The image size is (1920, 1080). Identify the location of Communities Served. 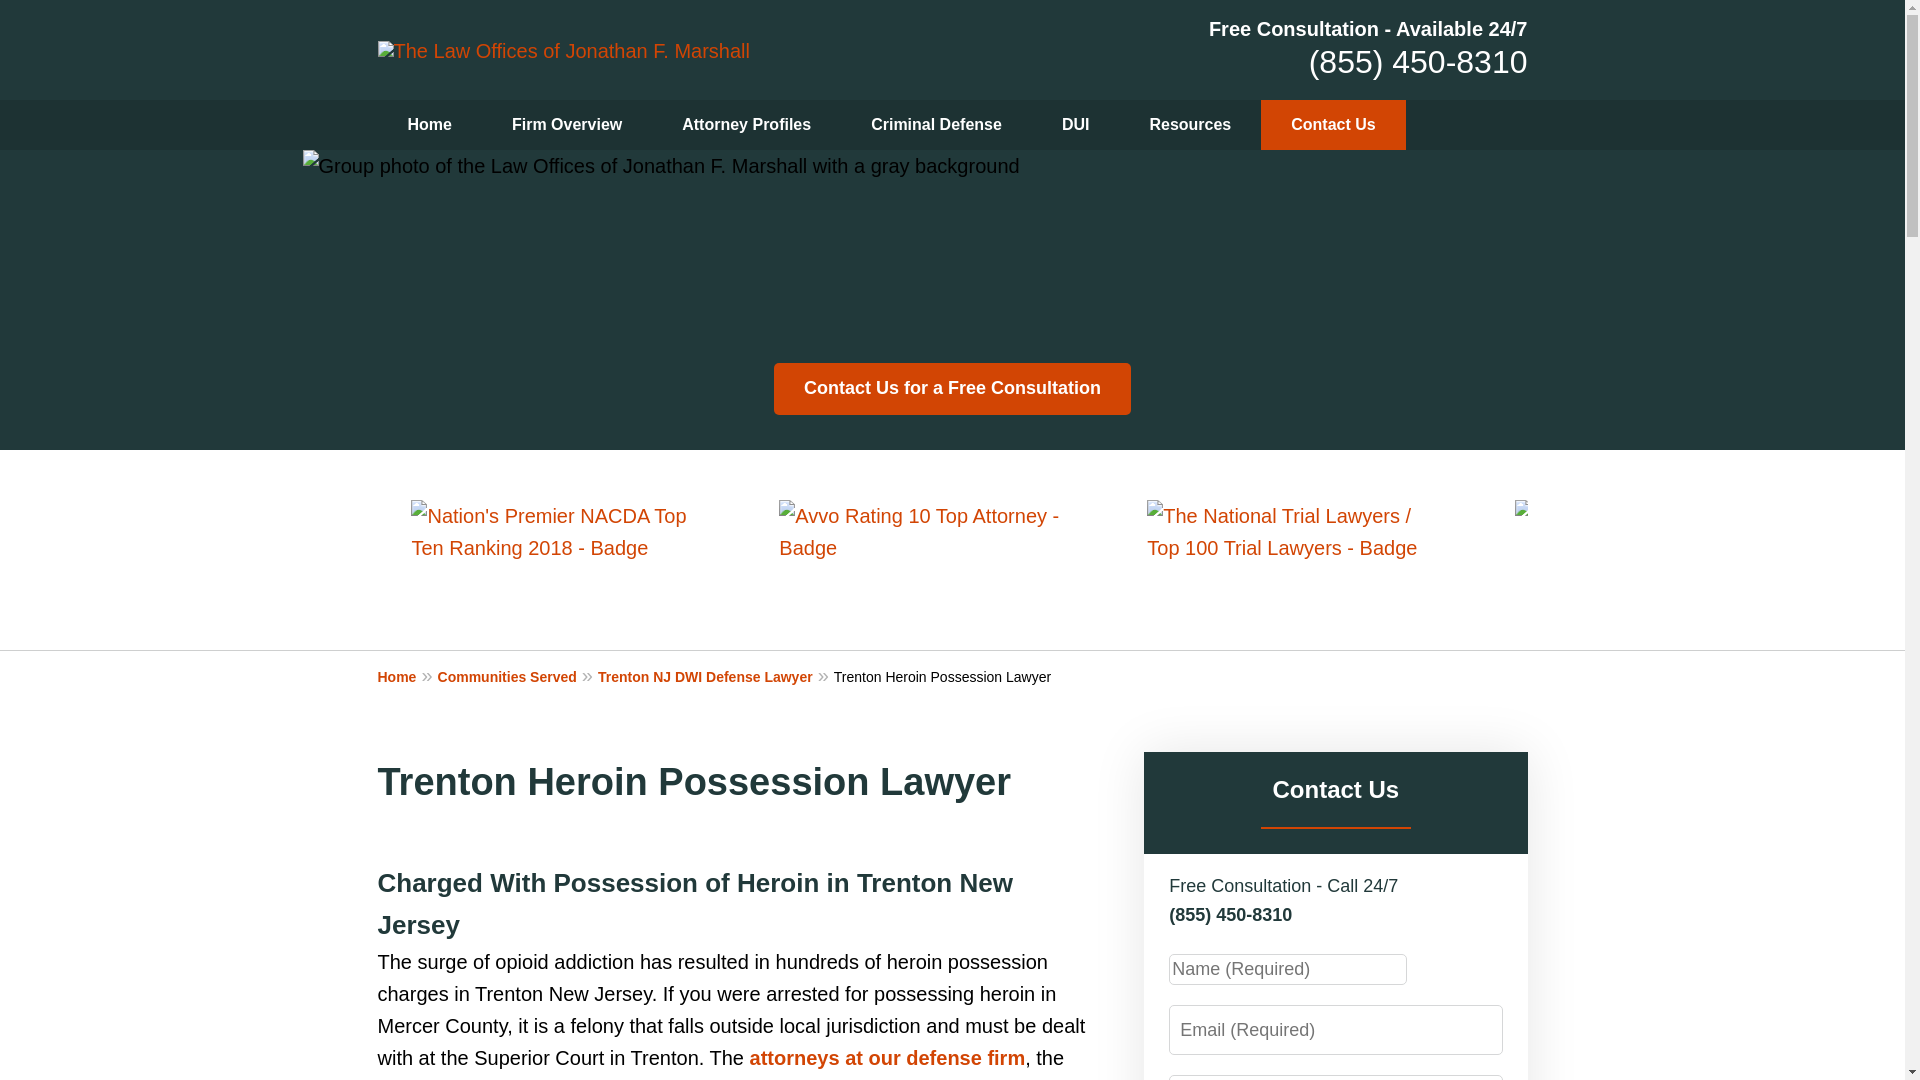
(517, 676).